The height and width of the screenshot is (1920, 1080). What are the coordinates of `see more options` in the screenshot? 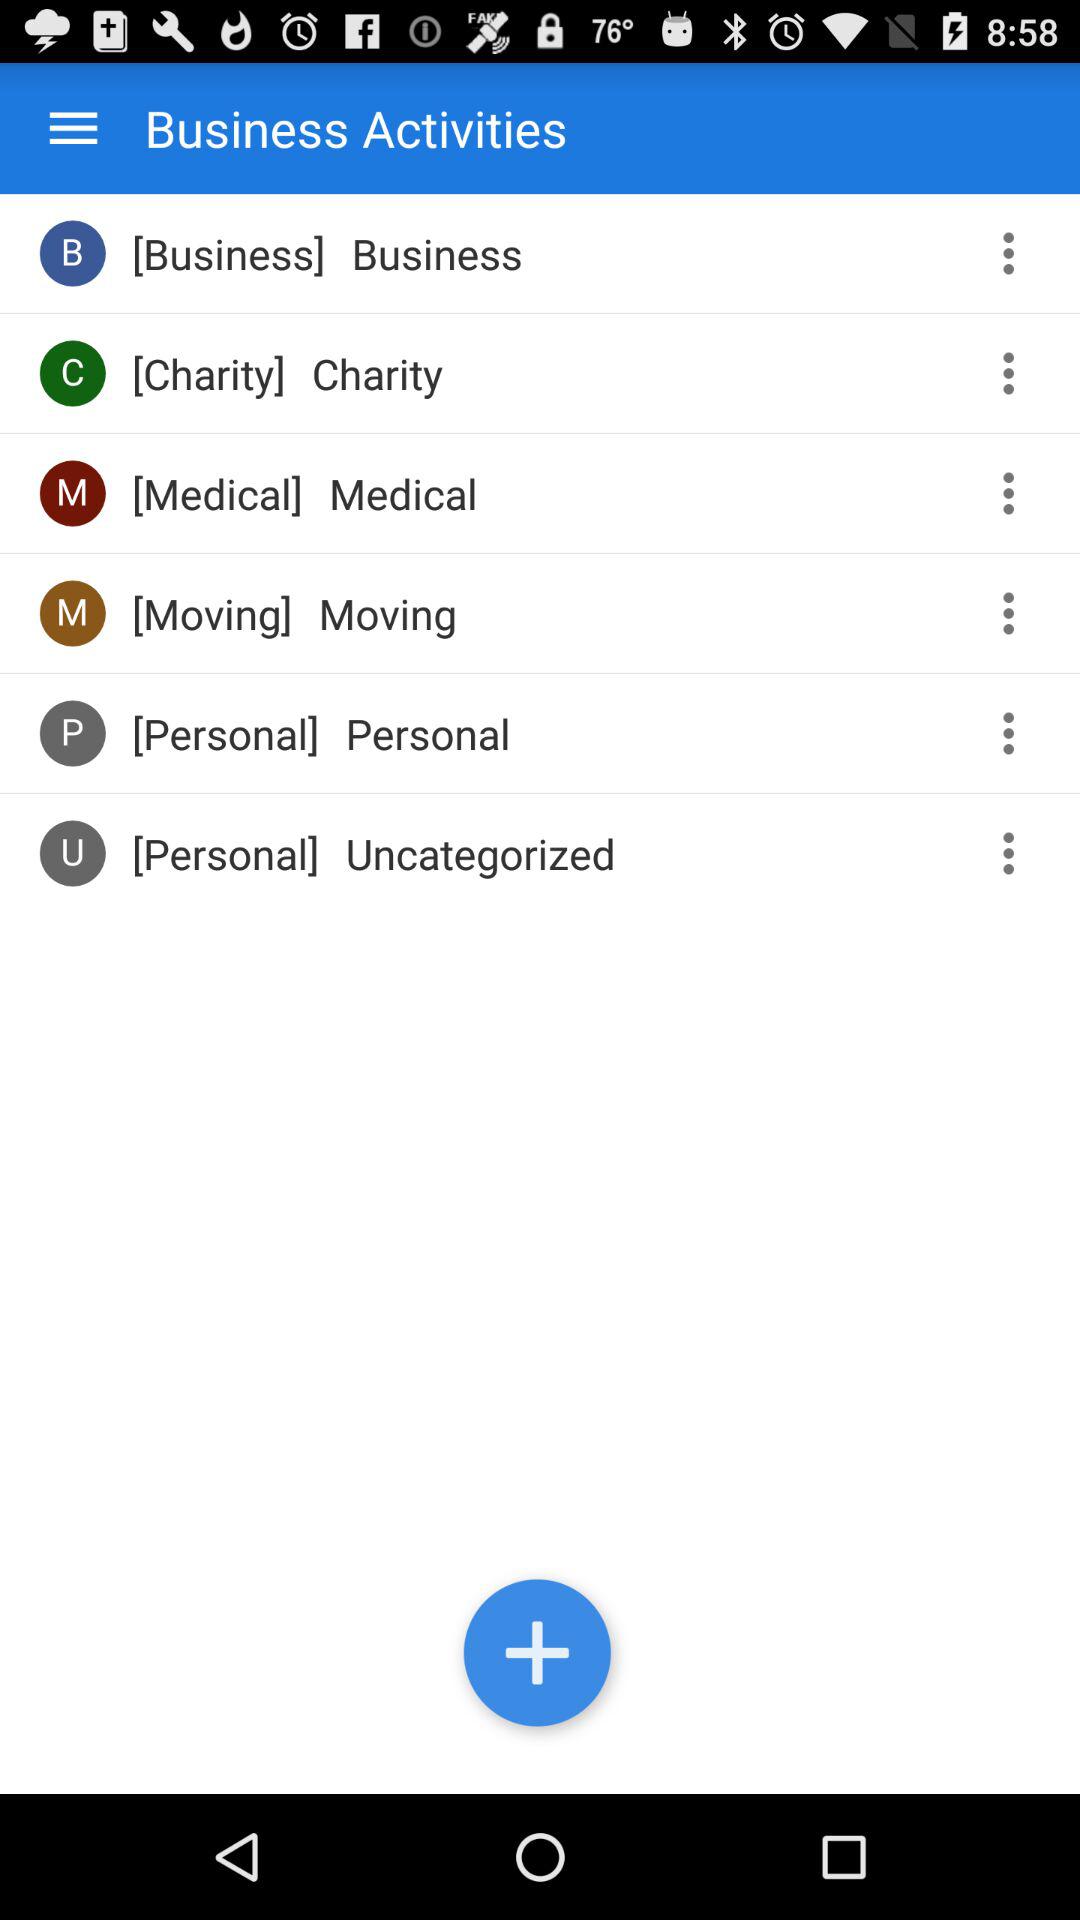 It's located at (1016, 614).